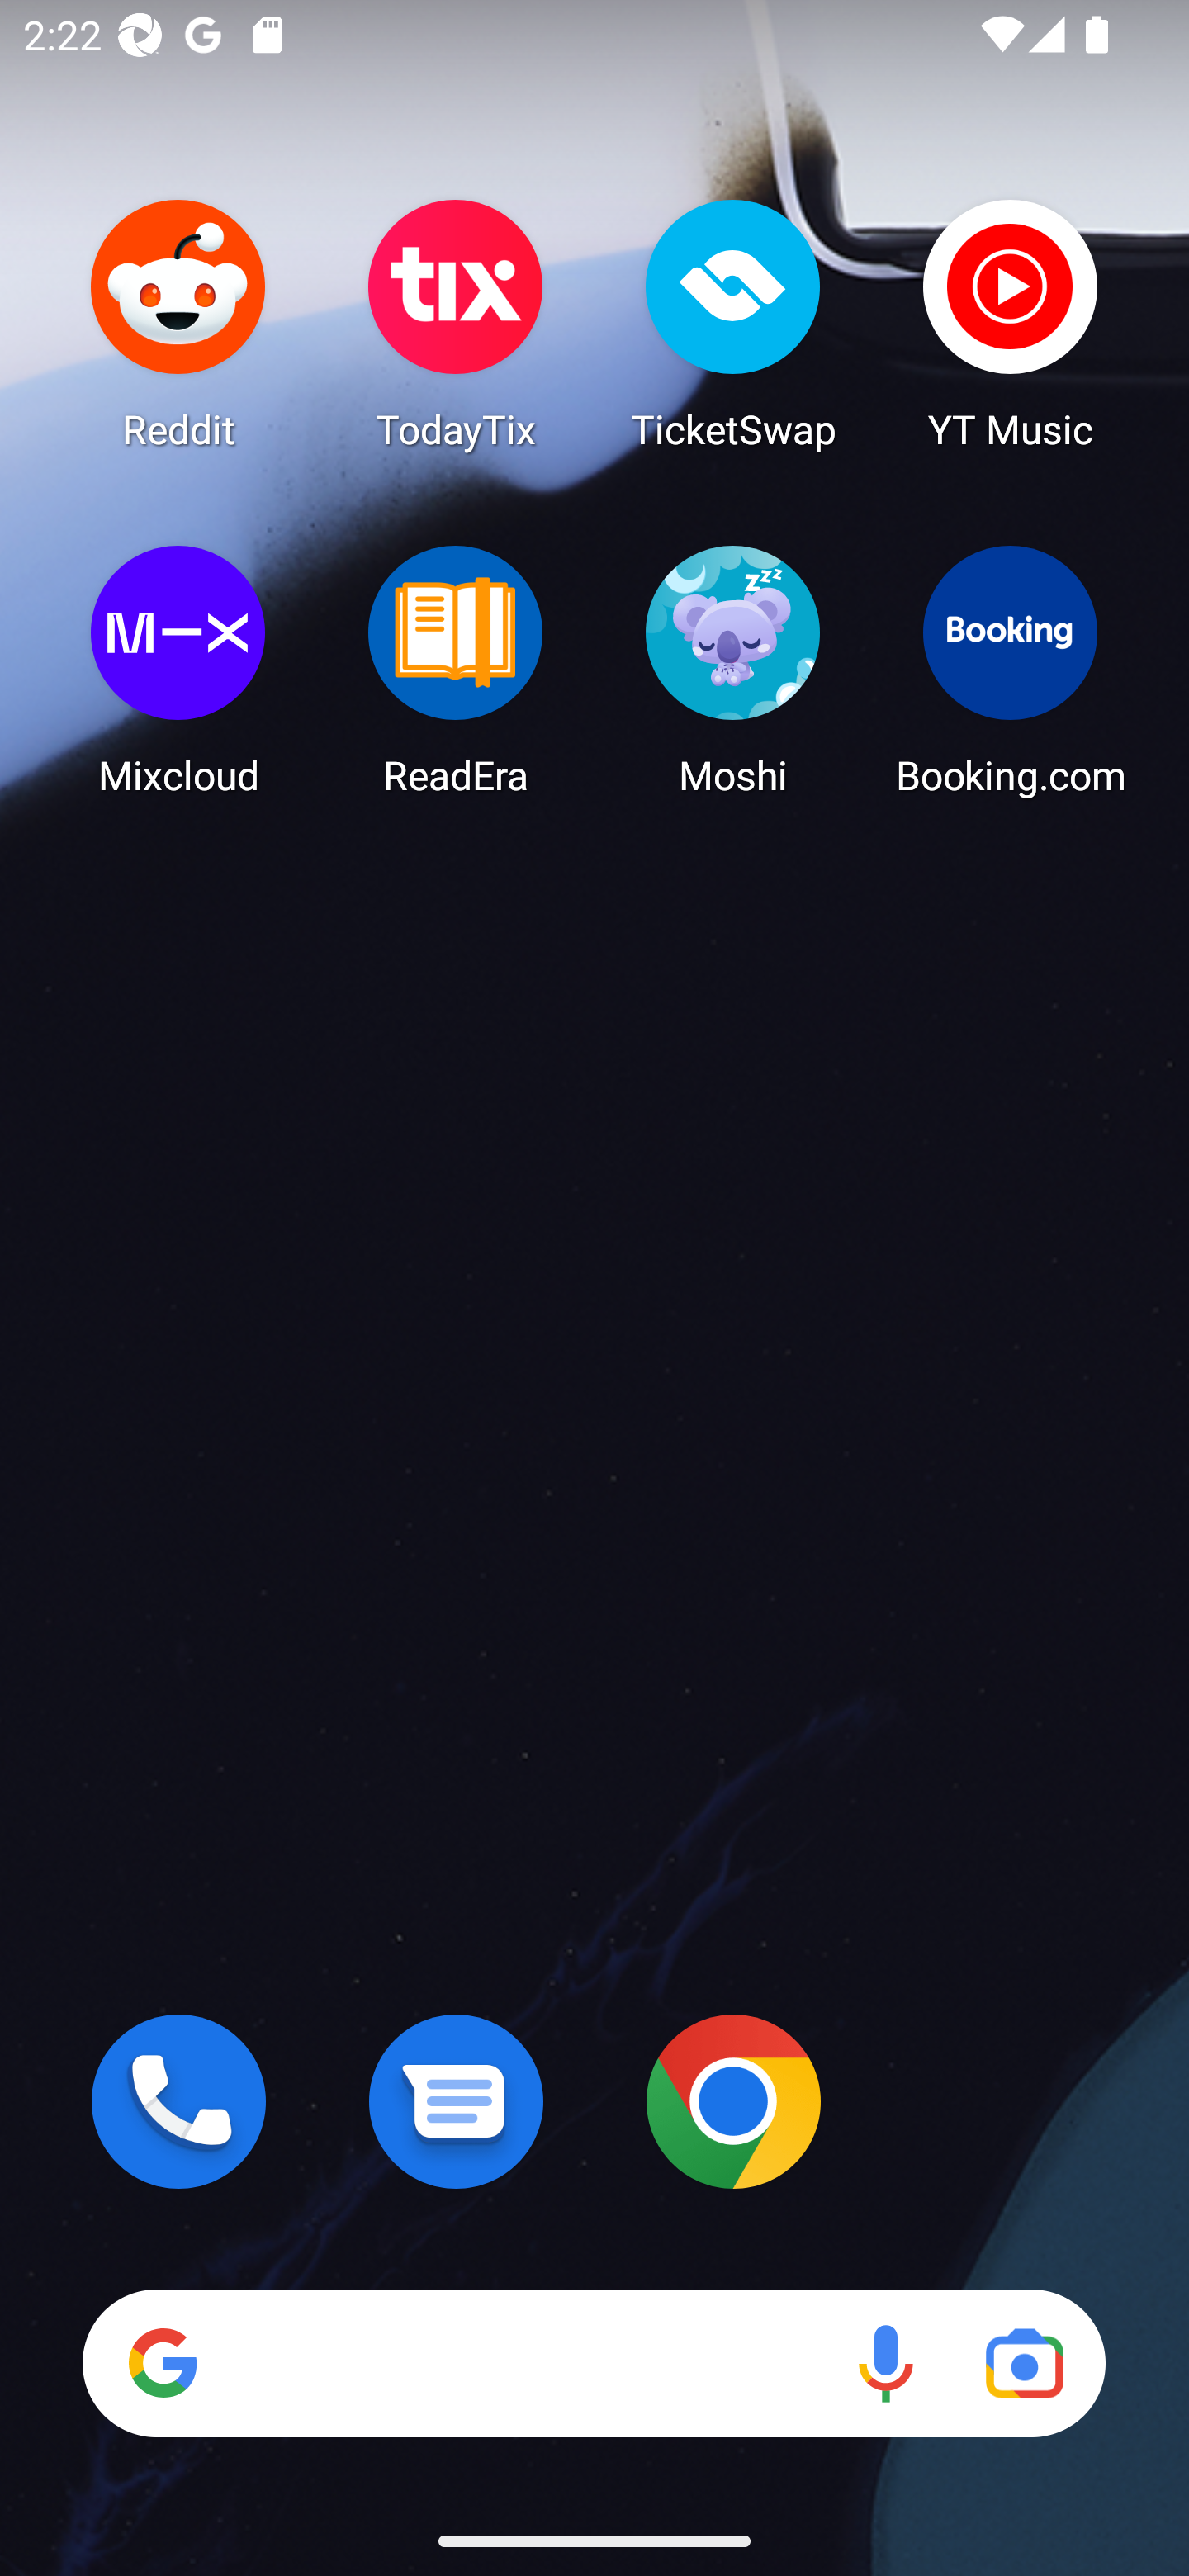 This screenshot has width=1189, height=2576. Describe the element at coordinates (733, 670) in the screenshot. I see `Moshi` at that location.